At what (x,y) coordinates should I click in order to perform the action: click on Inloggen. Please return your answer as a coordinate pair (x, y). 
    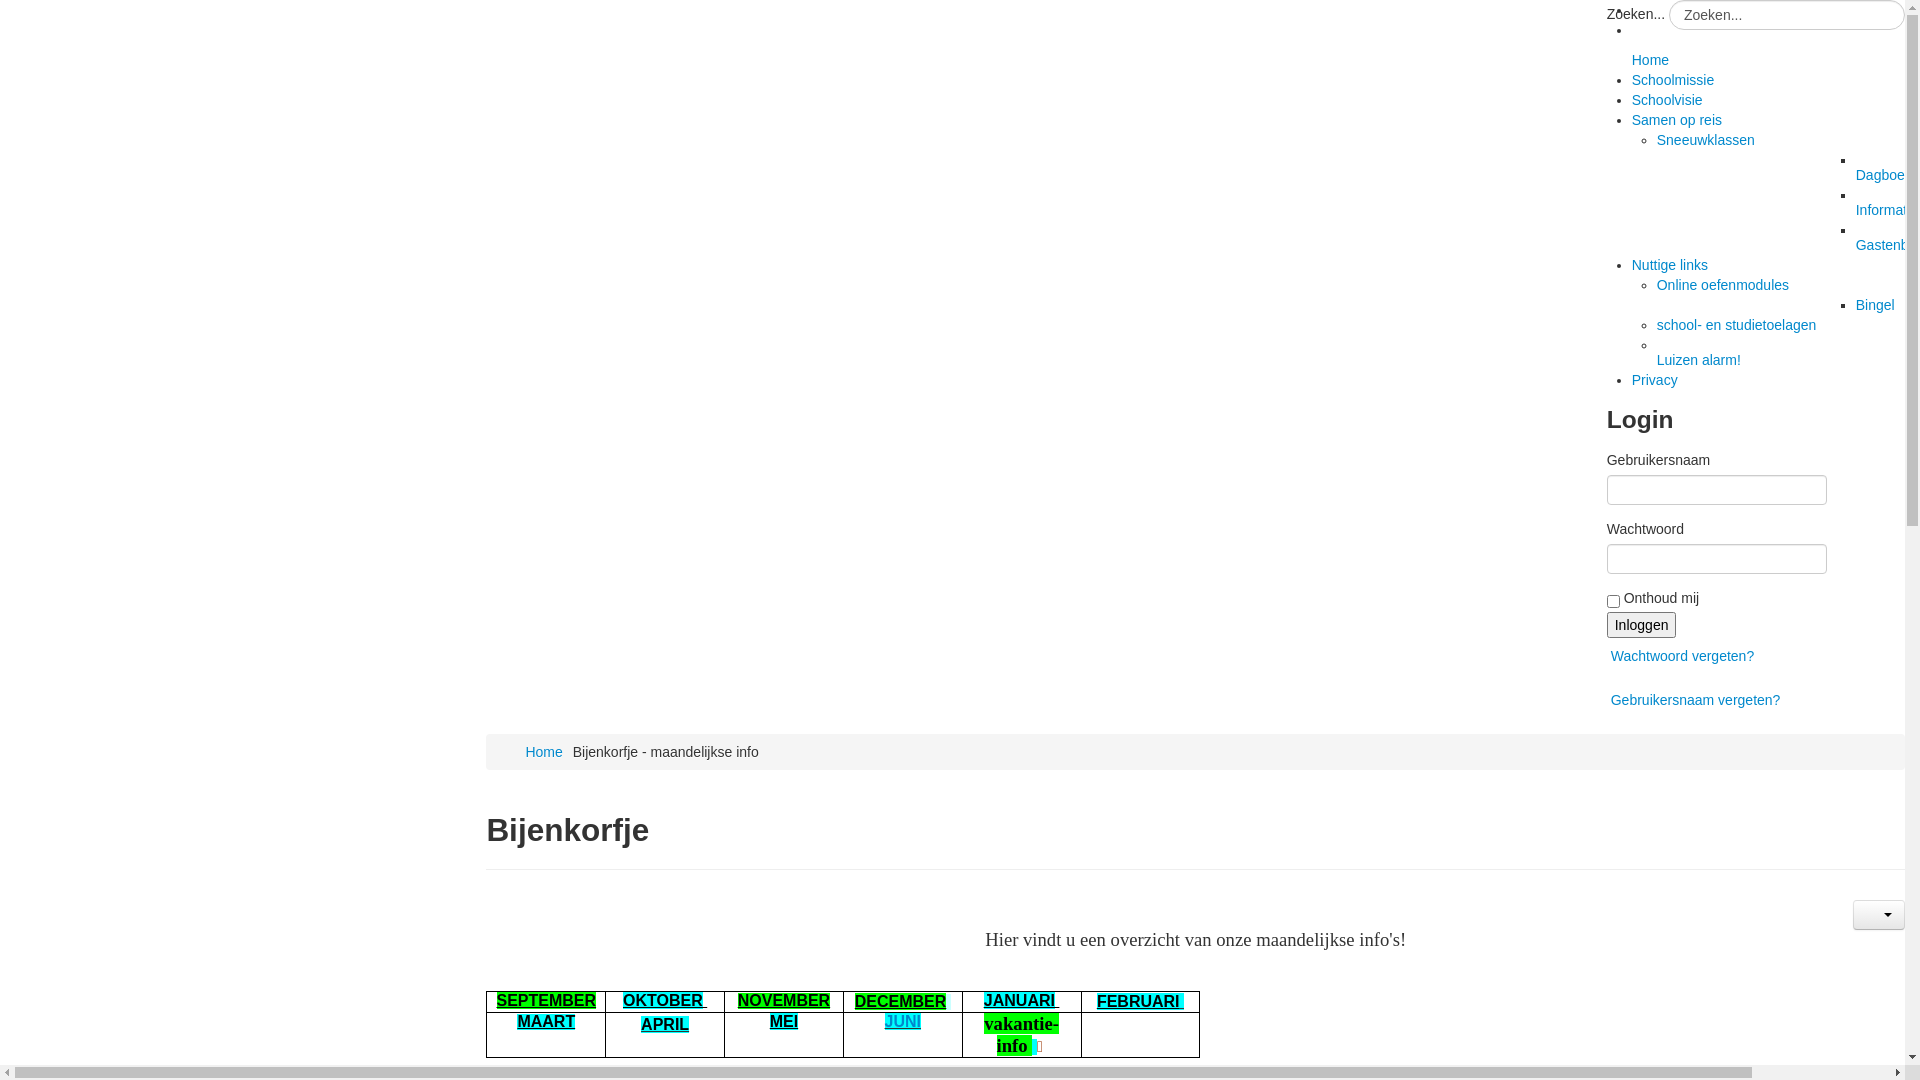
    Looking at the image, I should click on (1642, 625).